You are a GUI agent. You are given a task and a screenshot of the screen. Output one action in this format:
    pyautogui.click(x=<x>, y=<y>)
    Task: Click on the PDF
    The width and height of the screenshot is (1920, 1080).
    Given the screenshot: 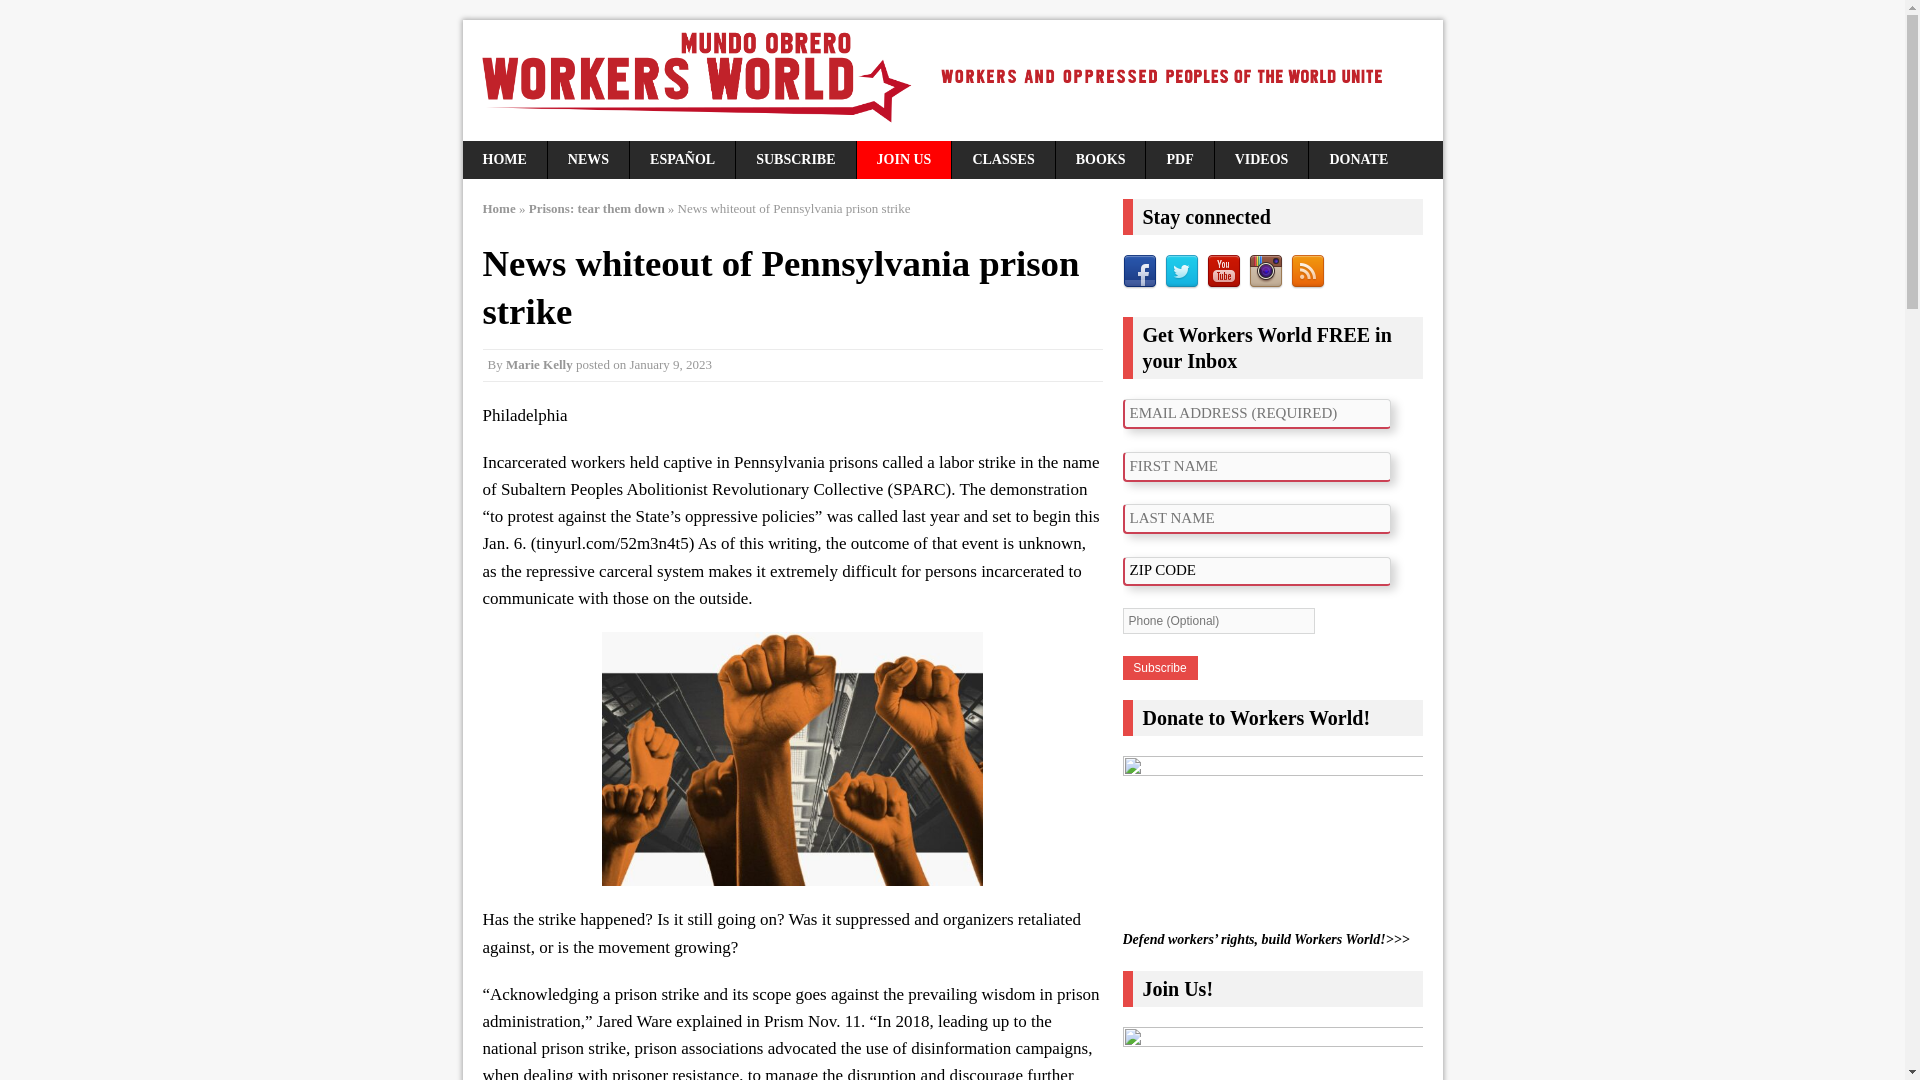 What is the action you would take?
    pyautogui.click(x=1180, y=160)
    